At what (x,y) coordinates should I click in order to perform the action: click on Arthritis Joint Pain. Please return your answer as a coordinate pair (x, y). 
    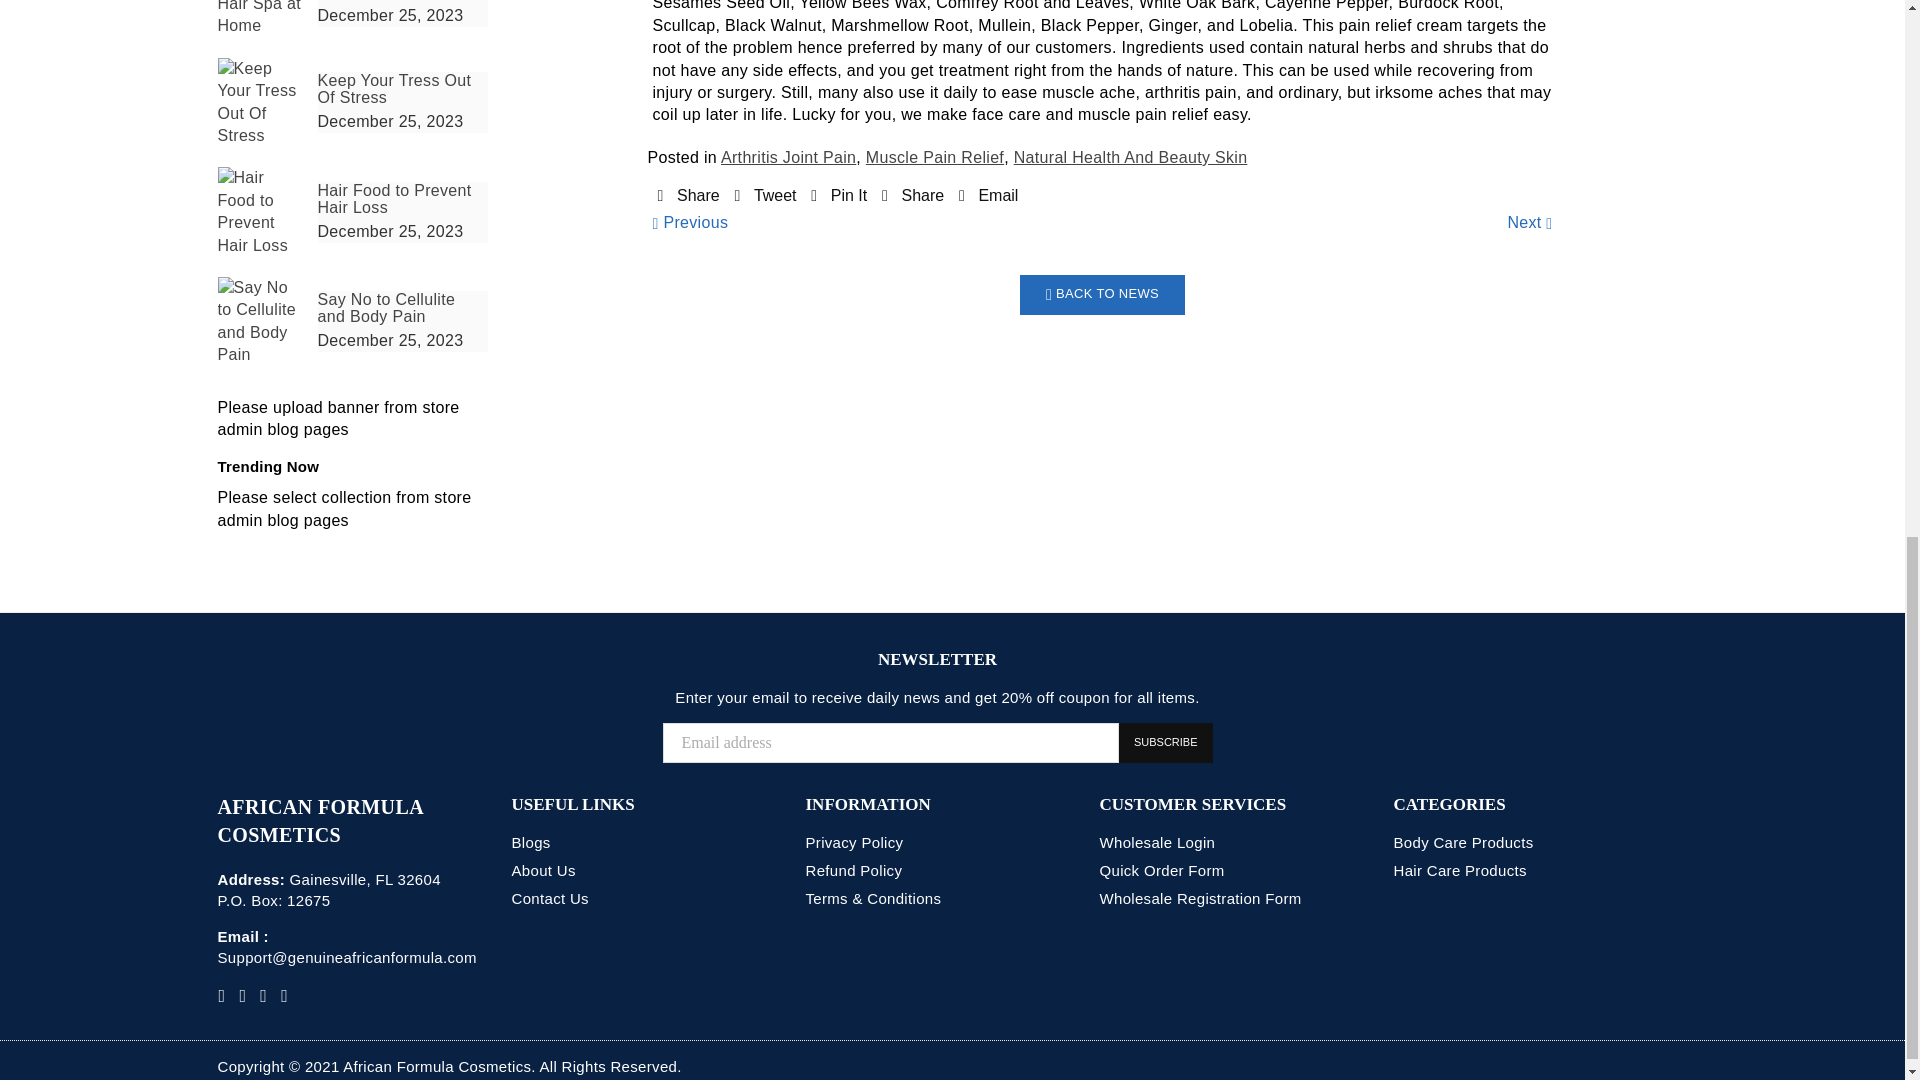
    Looking at the image, I should click on (788, 158).